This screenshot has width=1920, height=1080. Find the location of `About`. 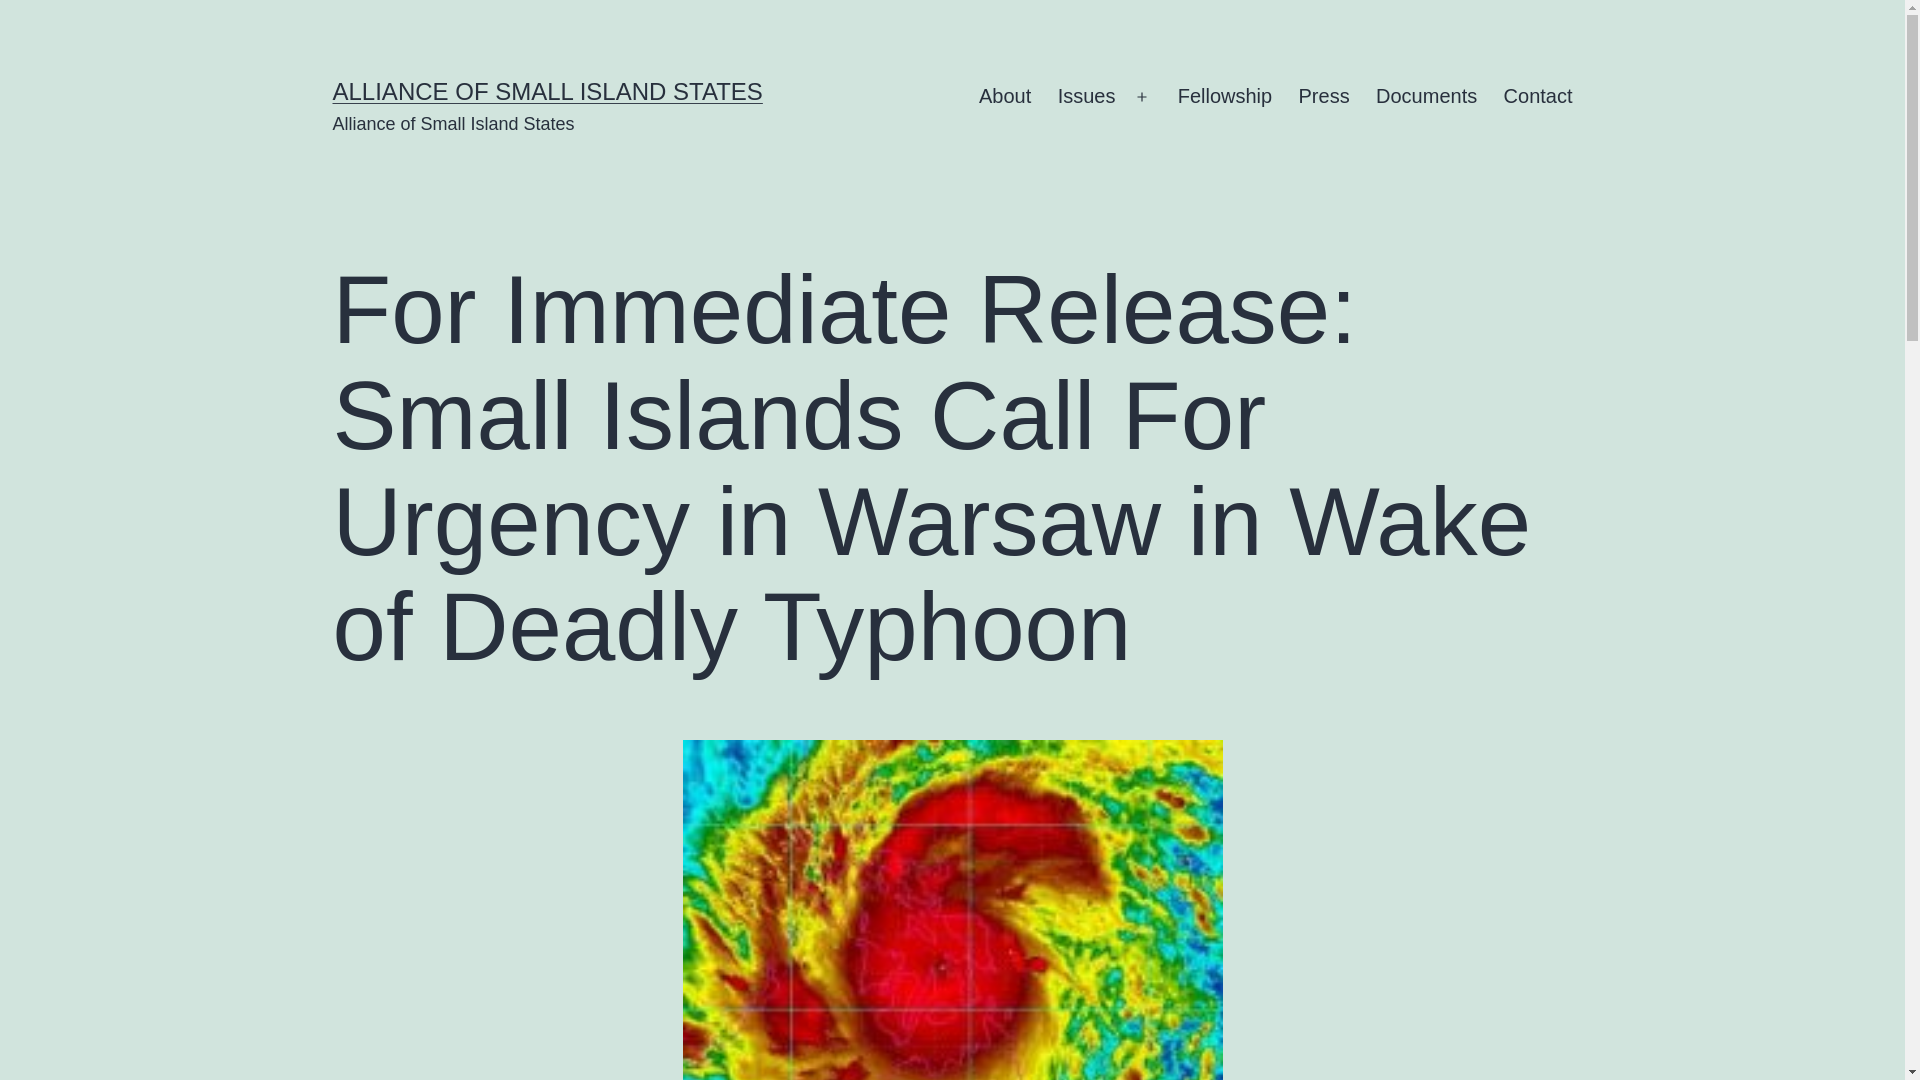

About is located at coordinates (1004, 97).